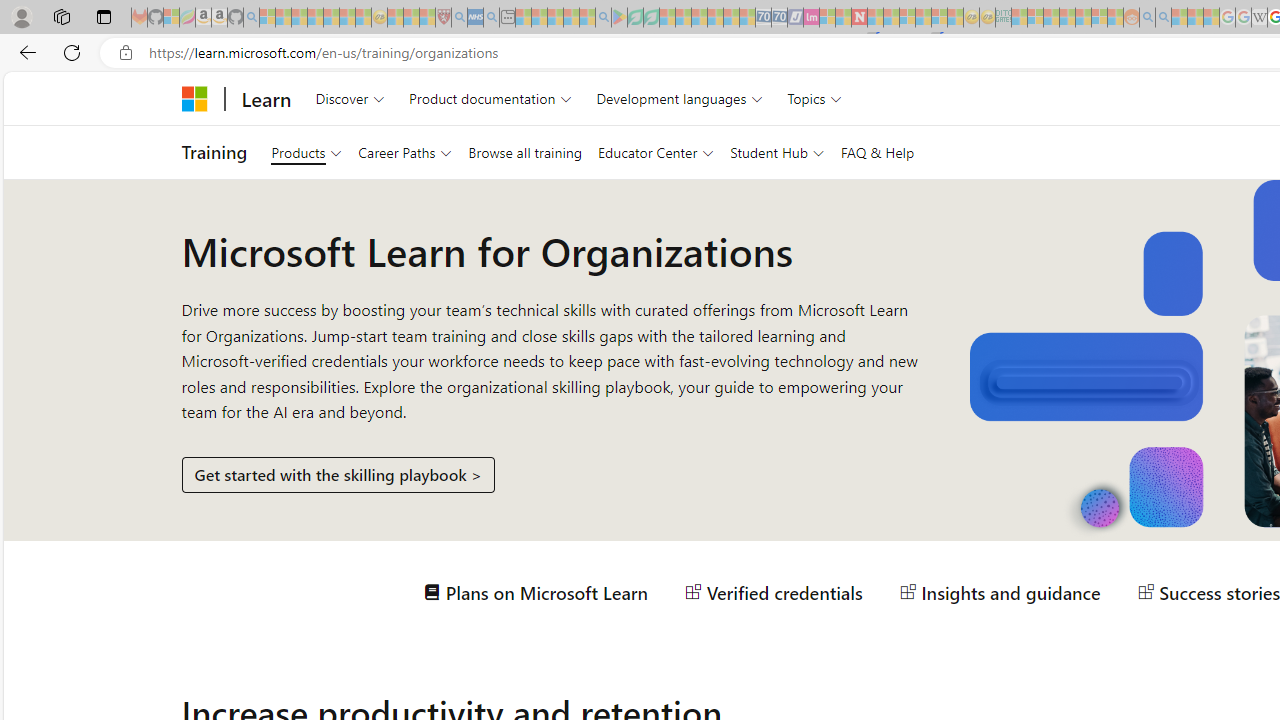 Image resolution: width=1280 pixels, height=720 pixels. Describe the element at coordinates (404, 152) in the screenshot. I see `Career Paths` at that location.